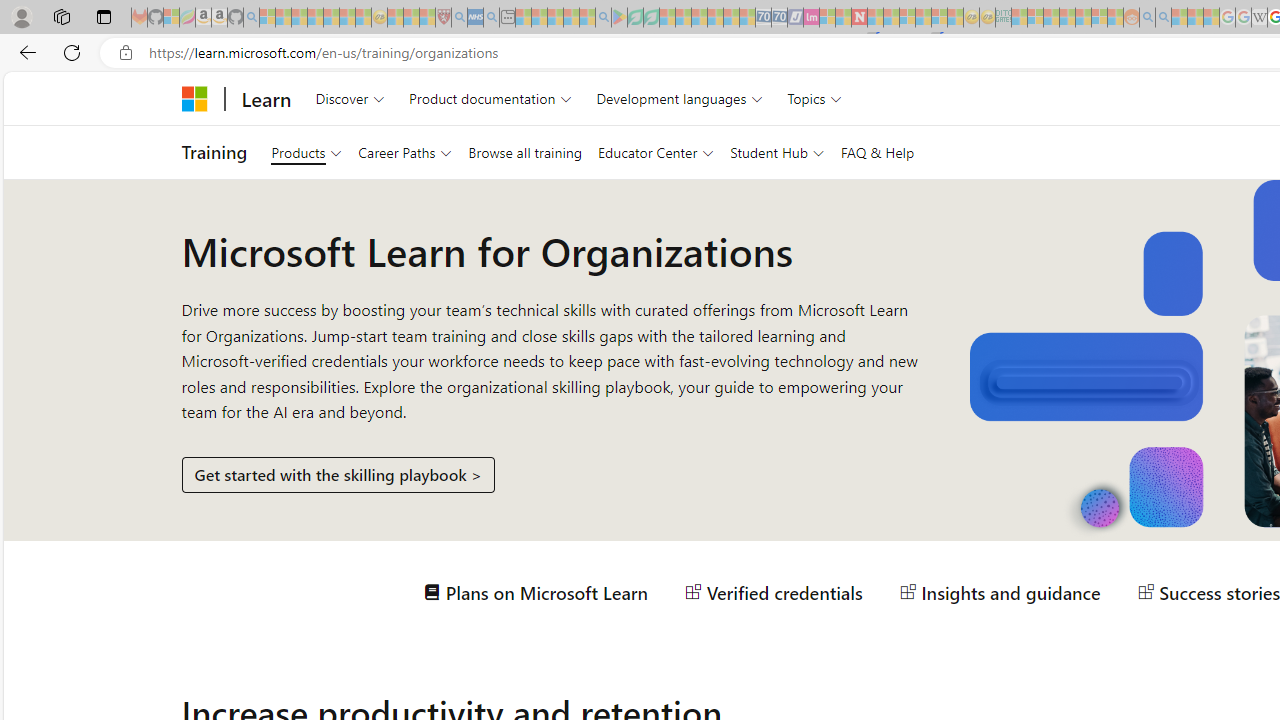 Image resolution: width=1280 pixels, height=720 pixels. Describe the element at coordinates (404, 152) in the screenshot. I see `Career Paths` at that location.